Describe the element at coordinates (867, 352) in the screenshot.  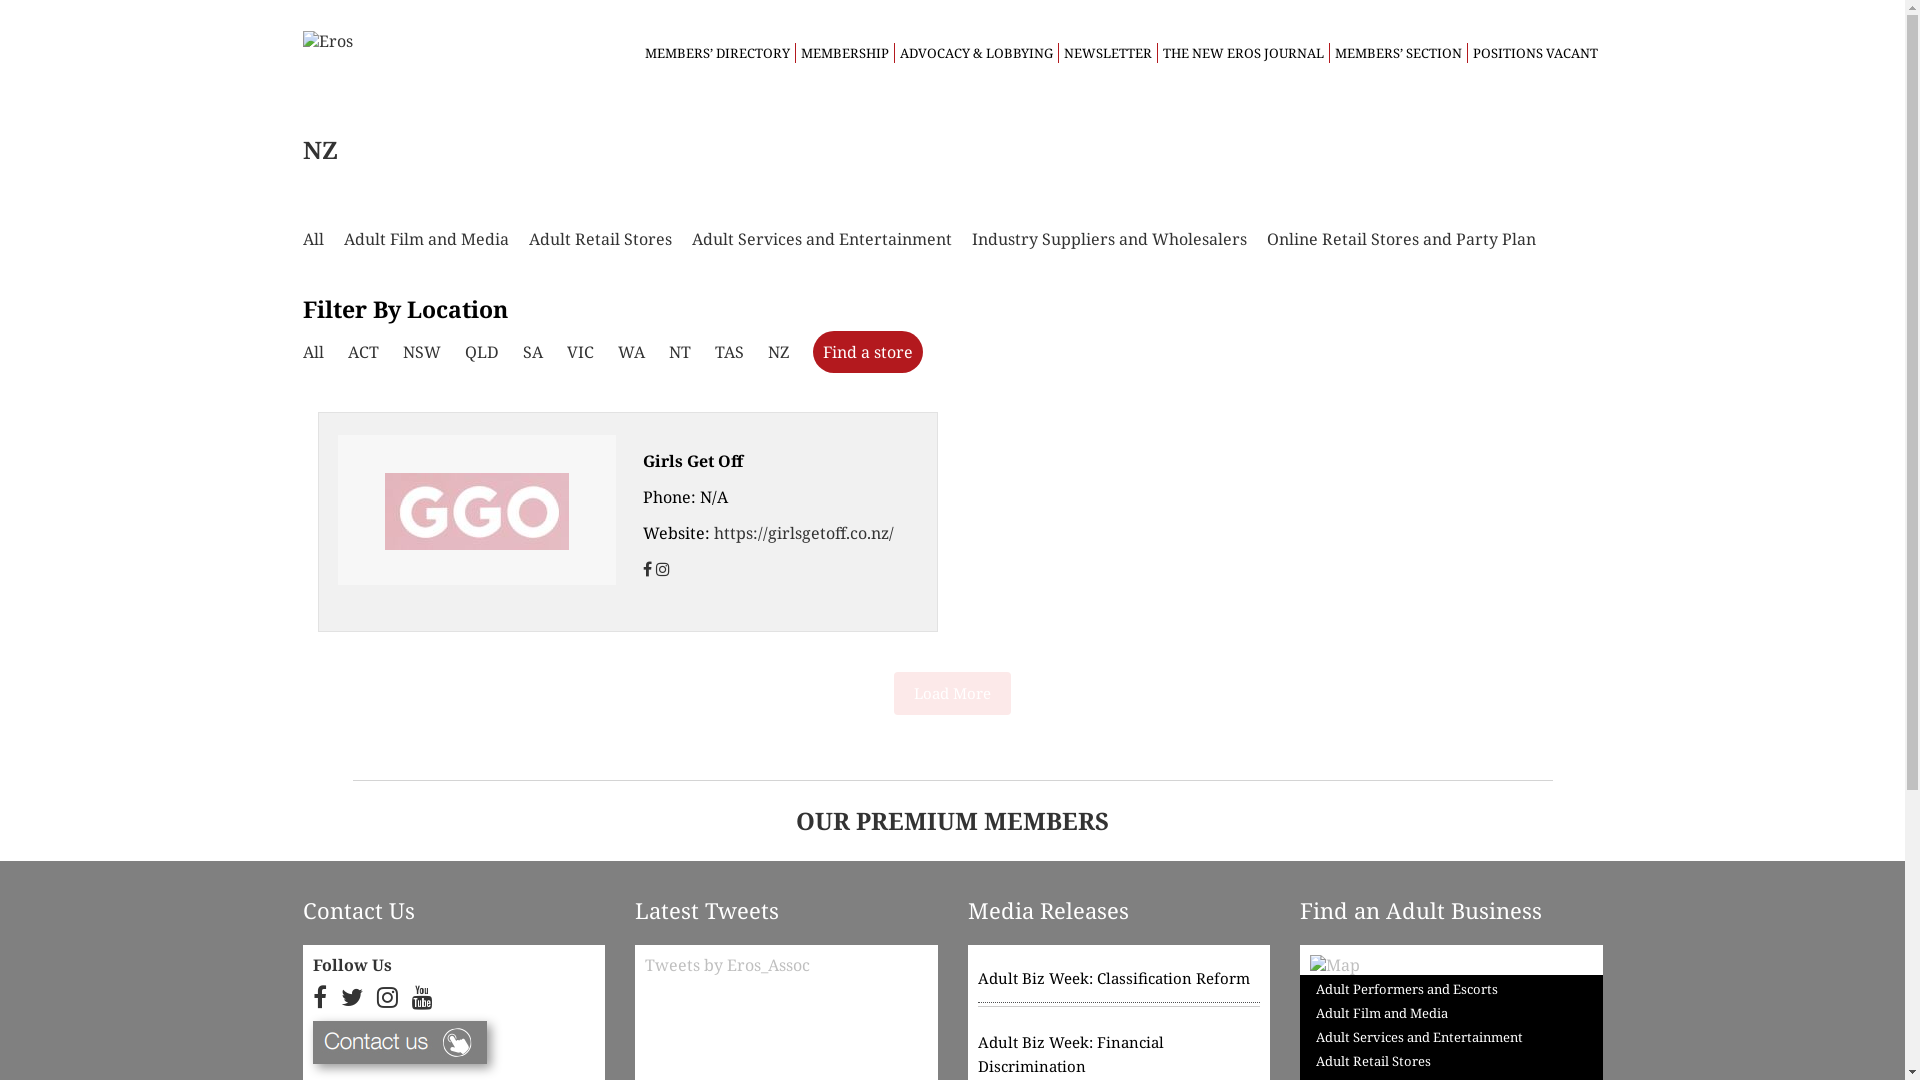
I see `Find a store` at that location.